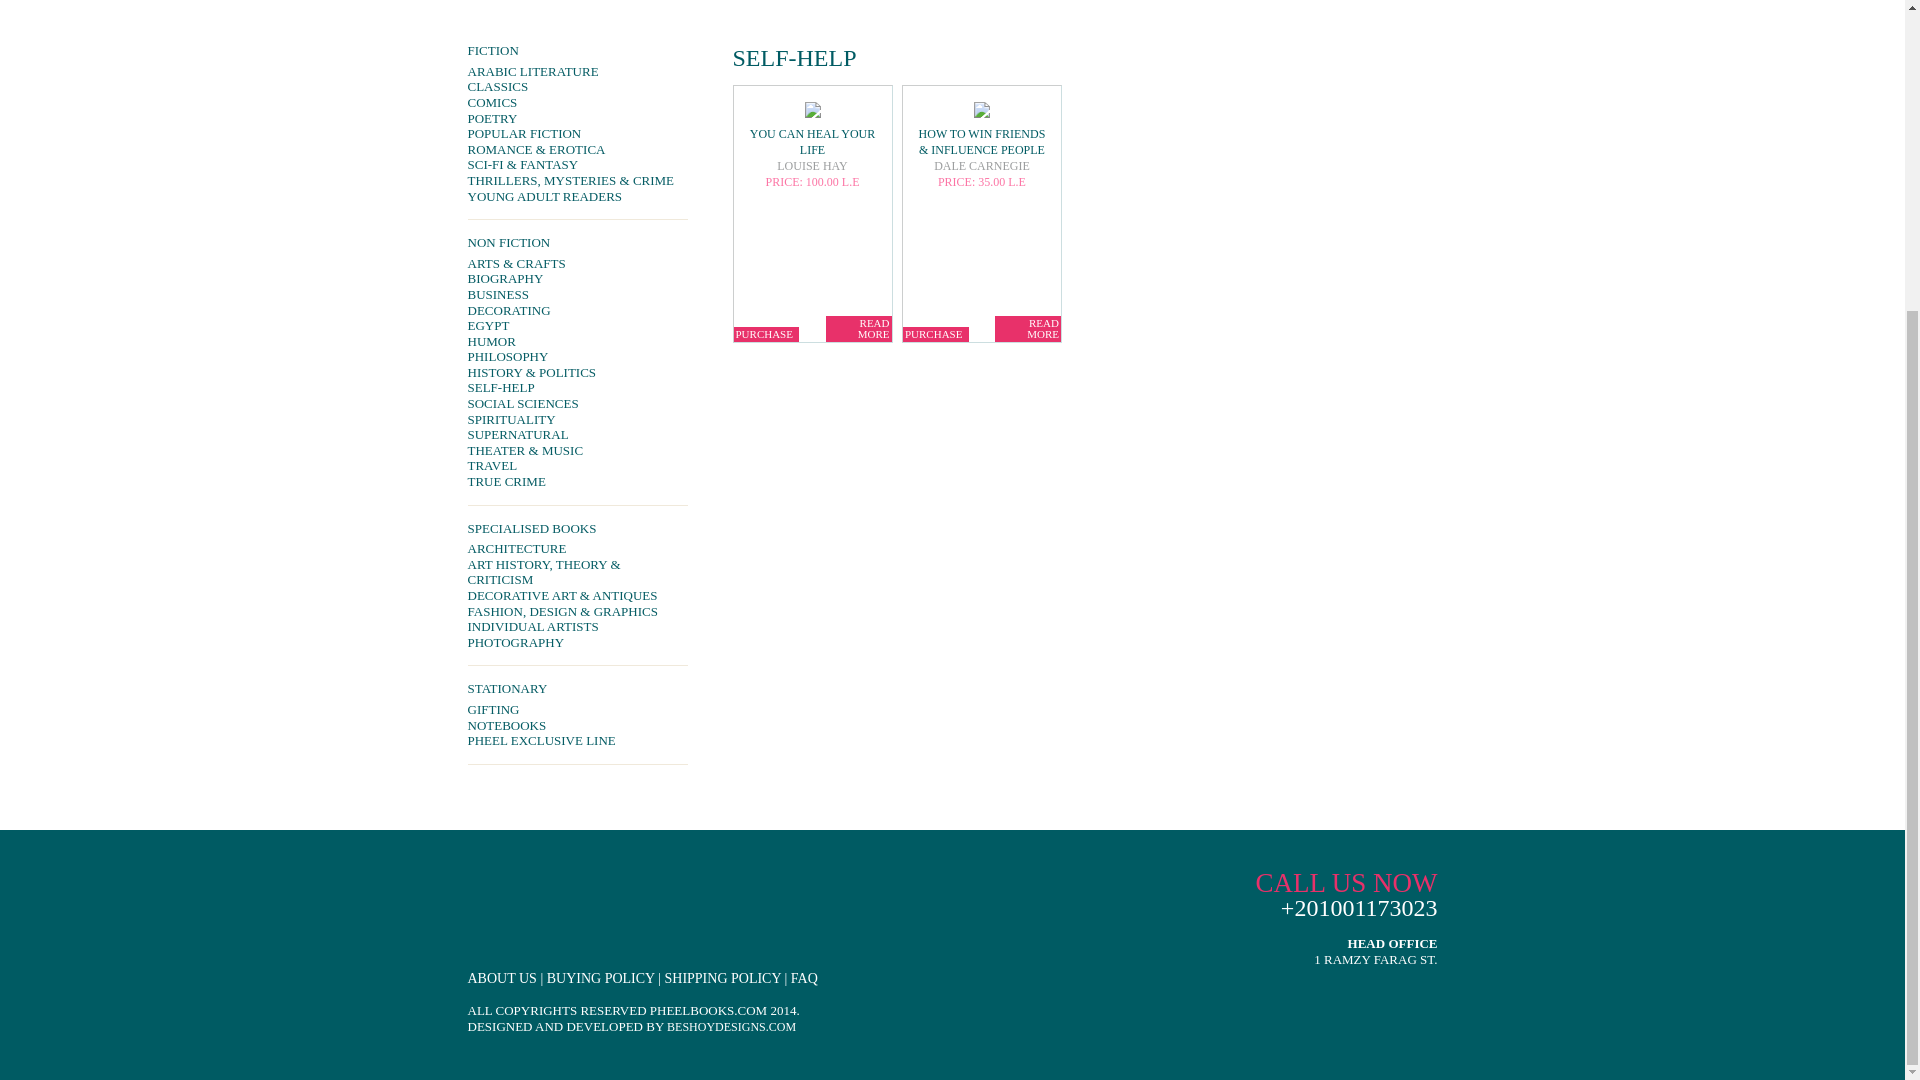  What do you see at coordinates (578, 325) in the screenshot?
I see `EGYPT` at bounding box center [578, 325].